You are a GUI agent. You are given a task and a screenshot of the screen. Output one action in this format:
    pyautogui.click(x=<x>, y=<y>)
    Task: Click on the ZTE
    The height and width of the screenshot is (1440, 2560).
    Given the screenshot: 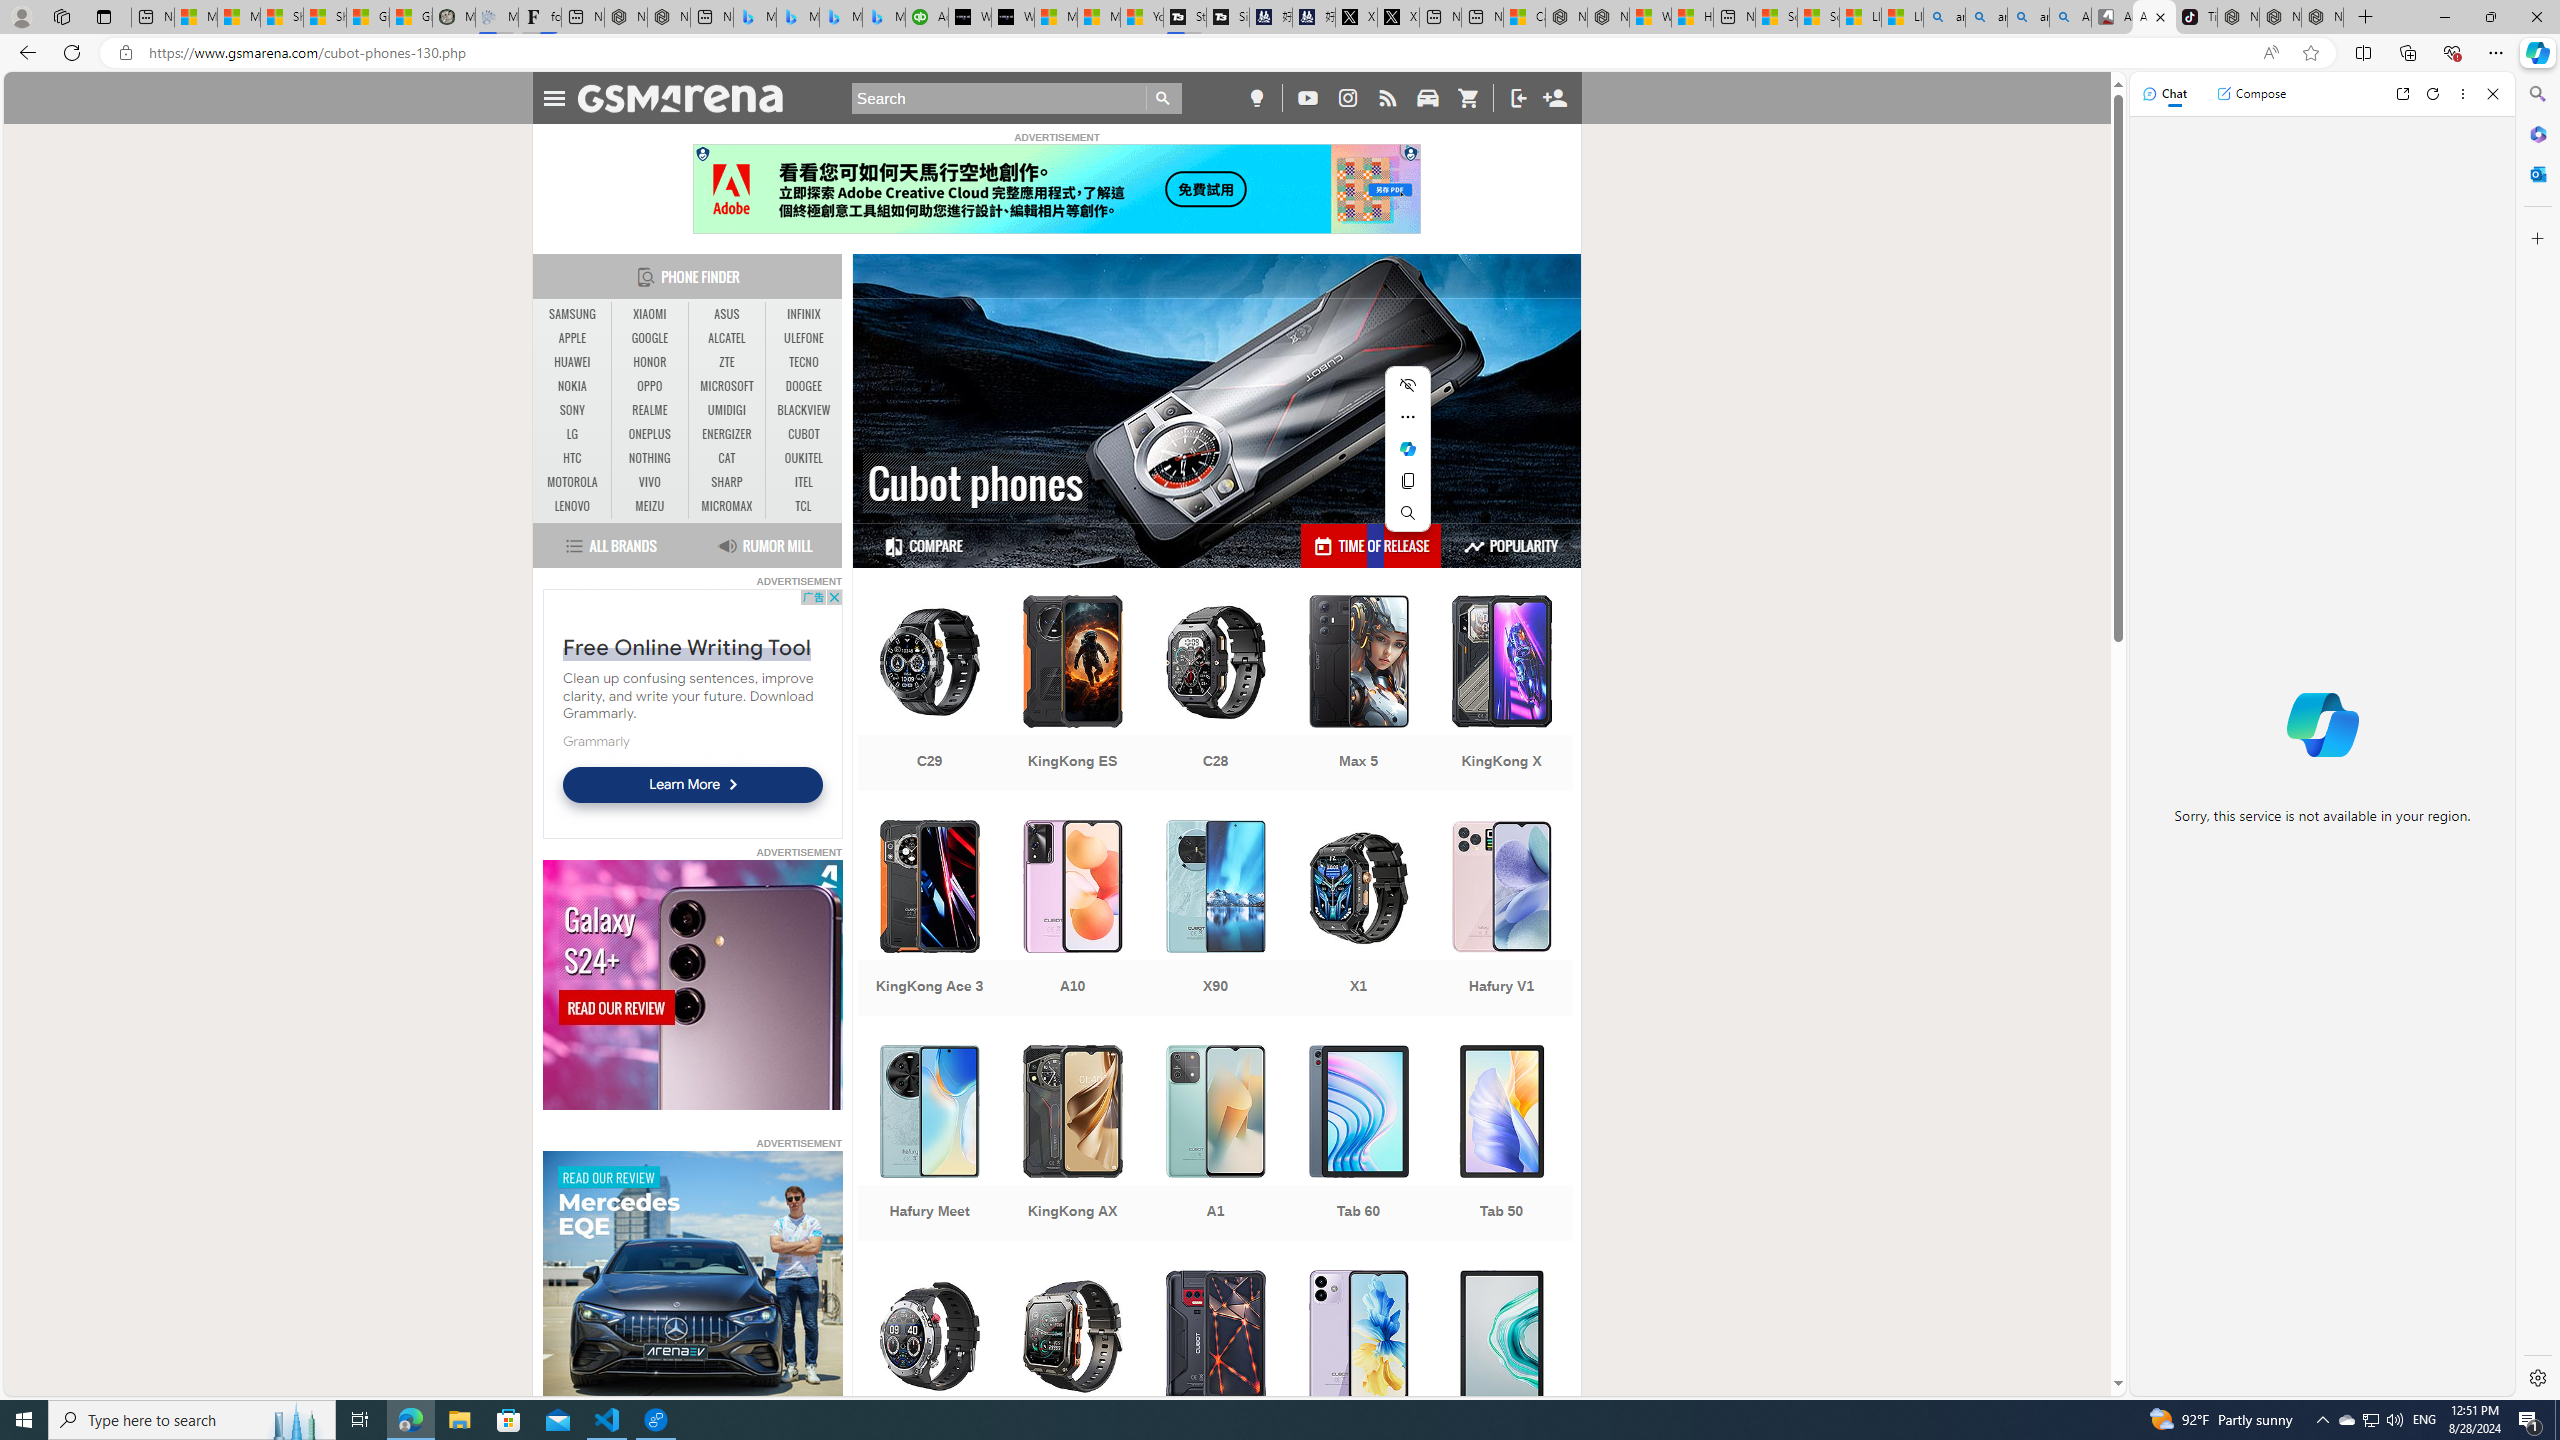 What is the action you would take?
    pyautogui.click(x=726, y=362)
    